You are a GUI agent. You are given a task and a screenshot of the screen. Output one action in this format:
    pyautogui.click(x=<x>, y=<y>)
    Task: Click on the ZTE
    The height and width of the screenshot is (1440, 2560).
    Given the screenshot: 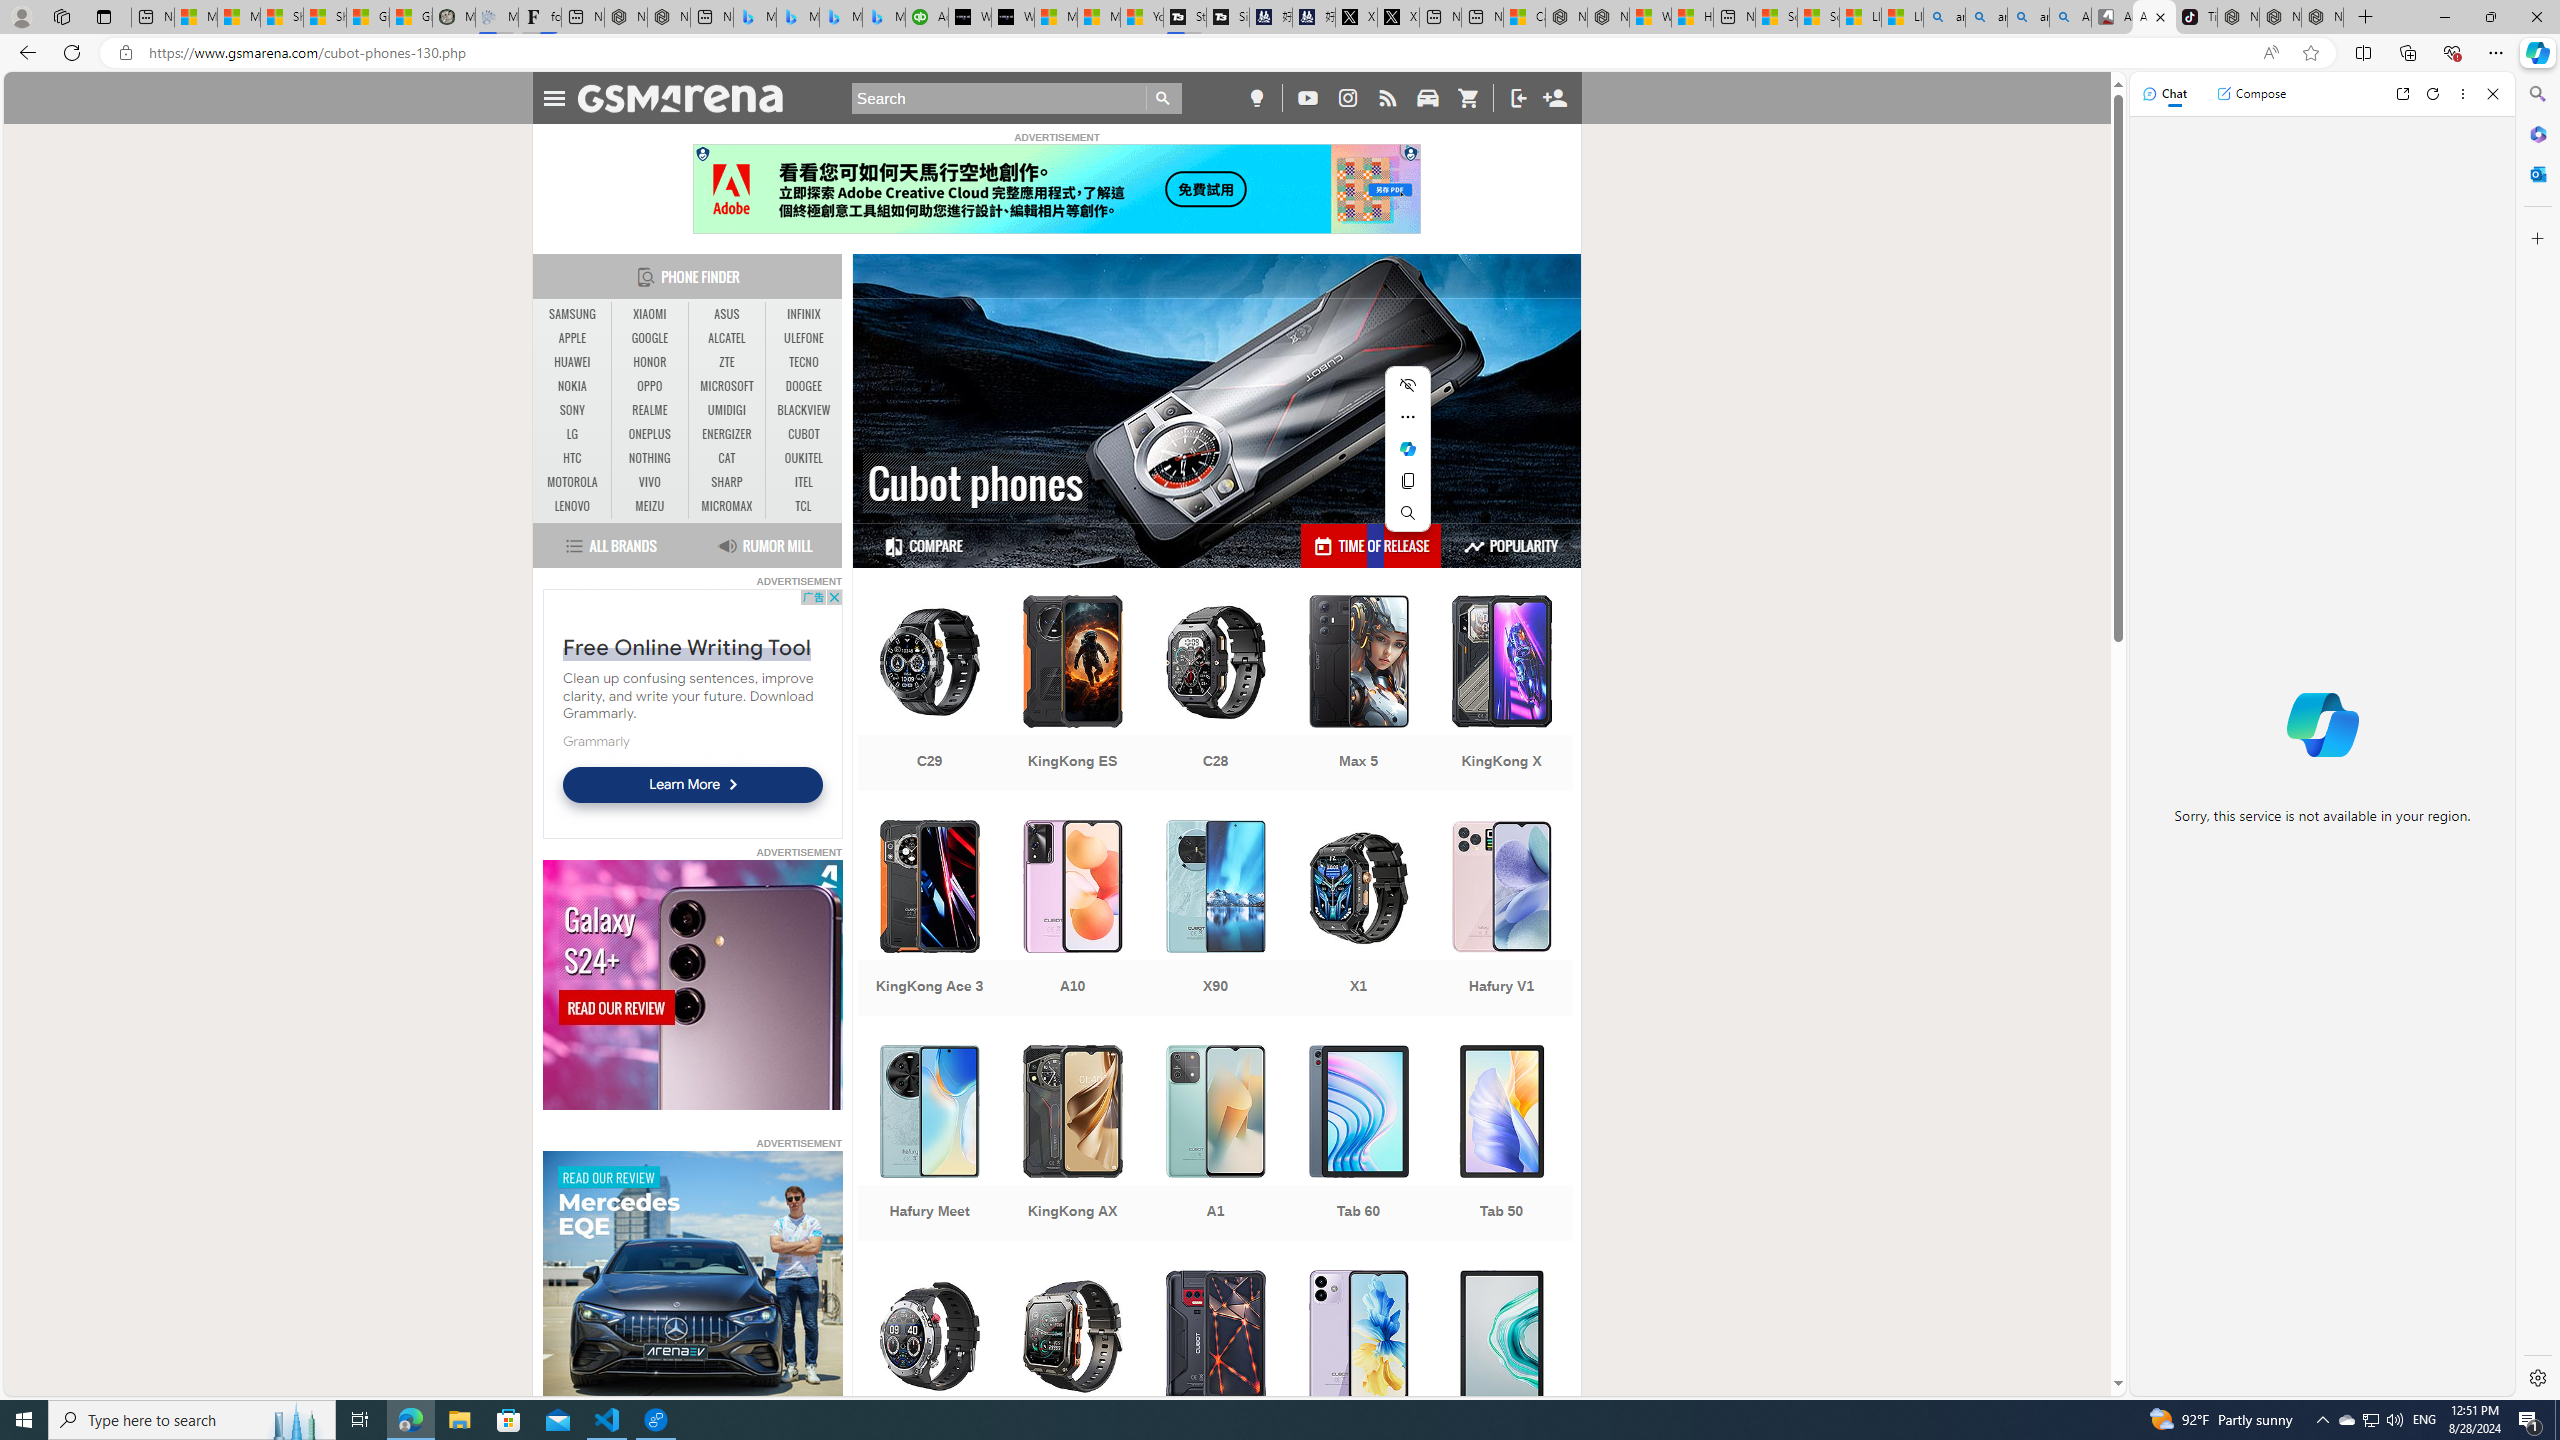 What is the action you would take?
    pyautogui.click(x=726, y=362)
    